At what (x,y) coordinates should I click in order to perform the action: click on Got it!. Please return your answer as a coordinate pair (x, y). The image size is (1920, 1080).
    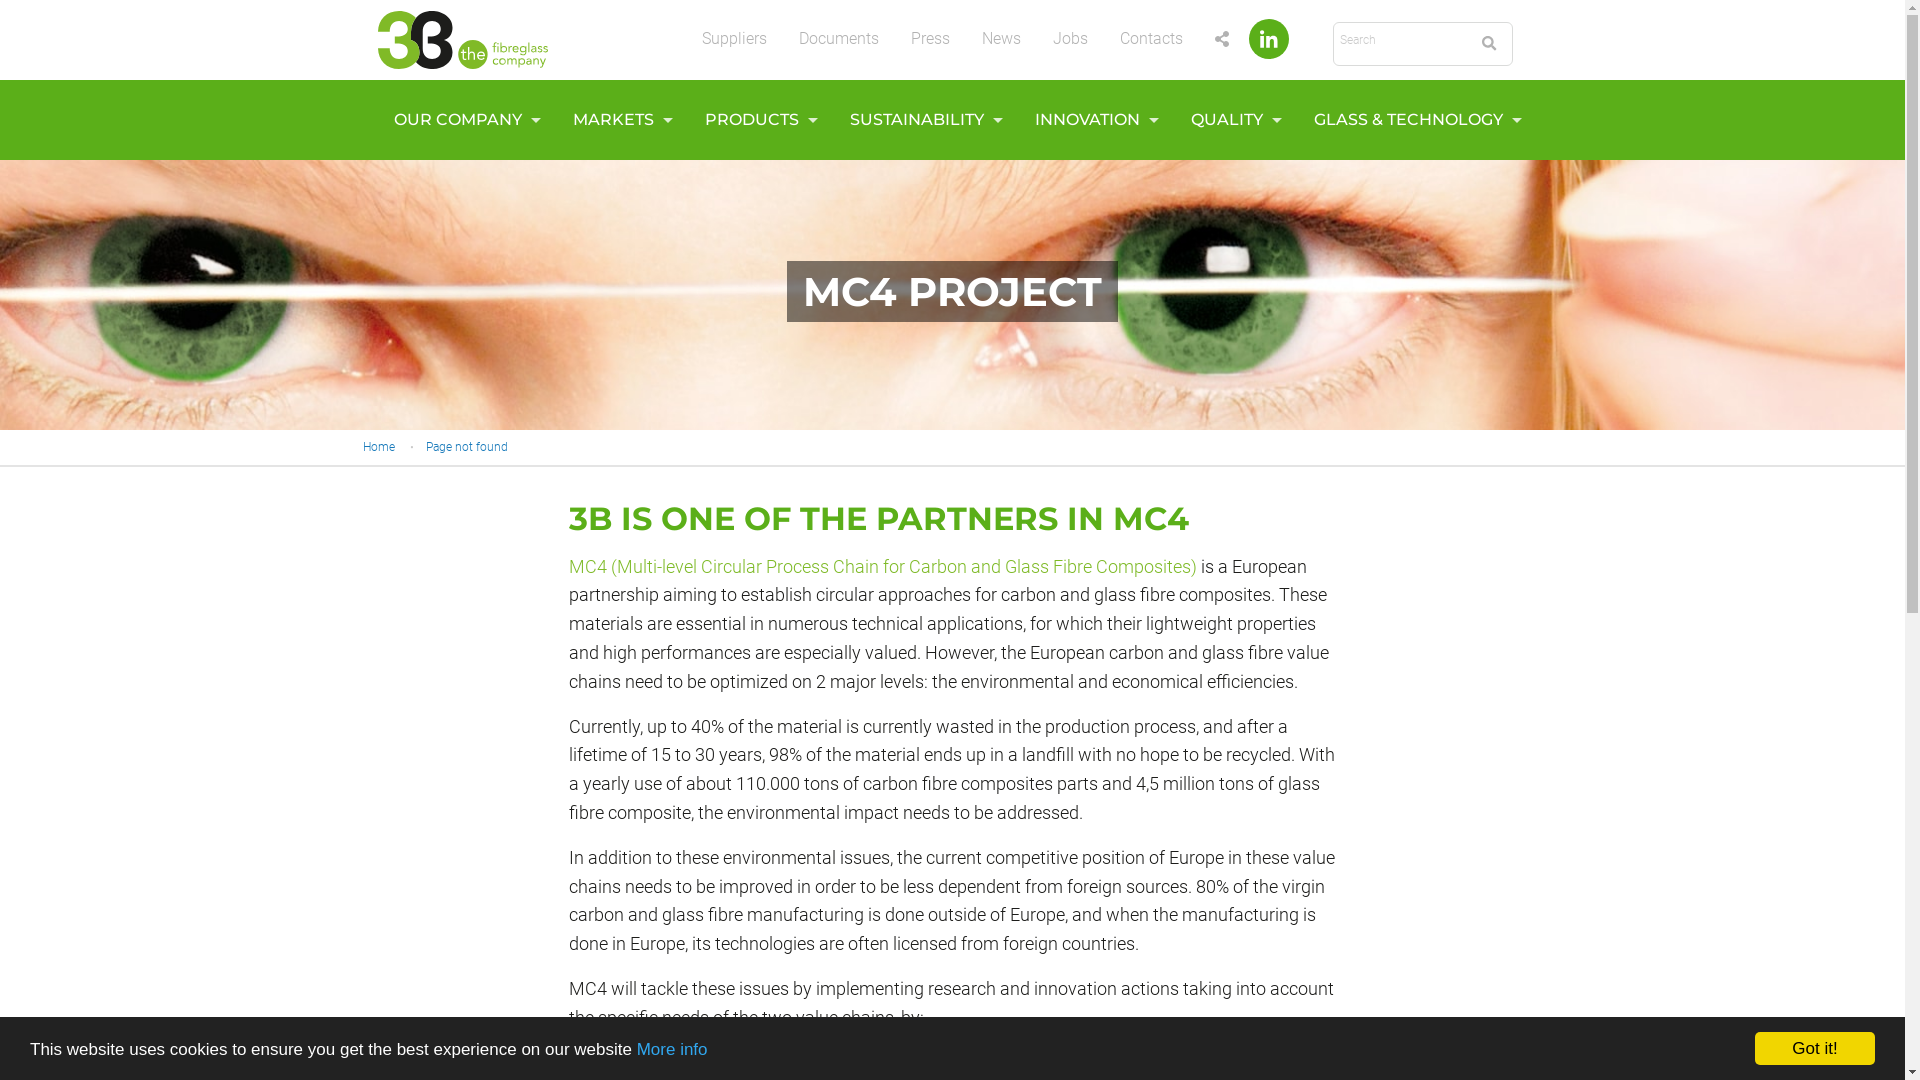
    Looking at the image, I should click on (1815, 1048).